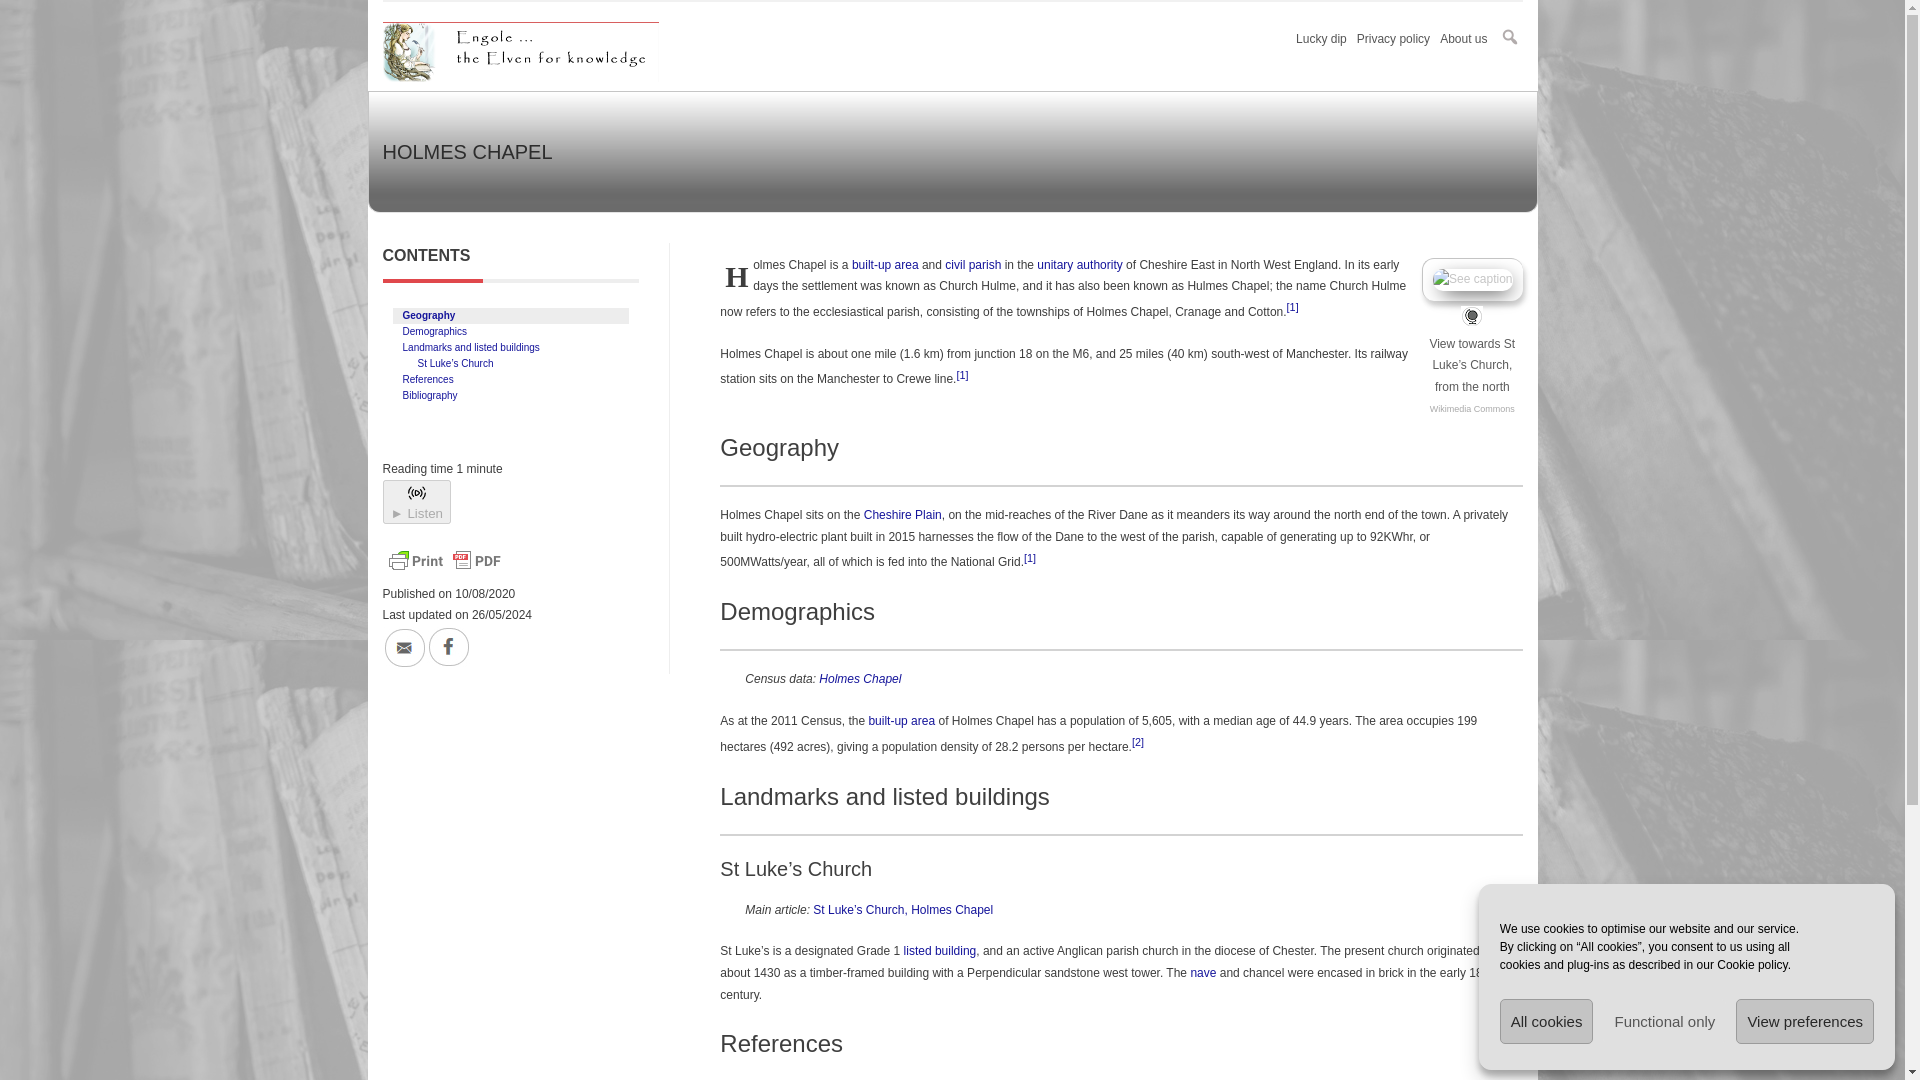 This screenshot has width=1920, height=1080. Describe the element at coordinates (1752, 964) in the screenshot. I see `Cookie policy` at that location.